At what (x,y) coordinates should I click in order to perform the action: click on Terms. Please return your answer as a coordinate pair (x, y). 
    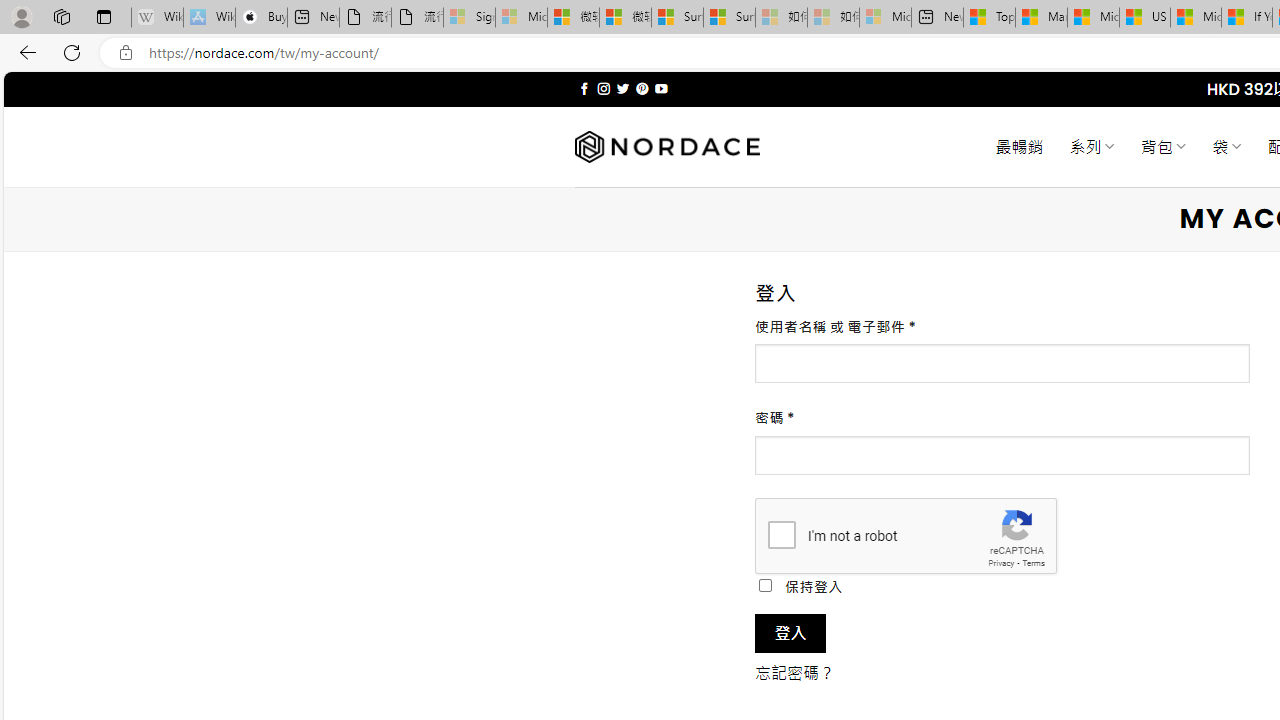
    Looking at the image, I should click on (1033, 562).